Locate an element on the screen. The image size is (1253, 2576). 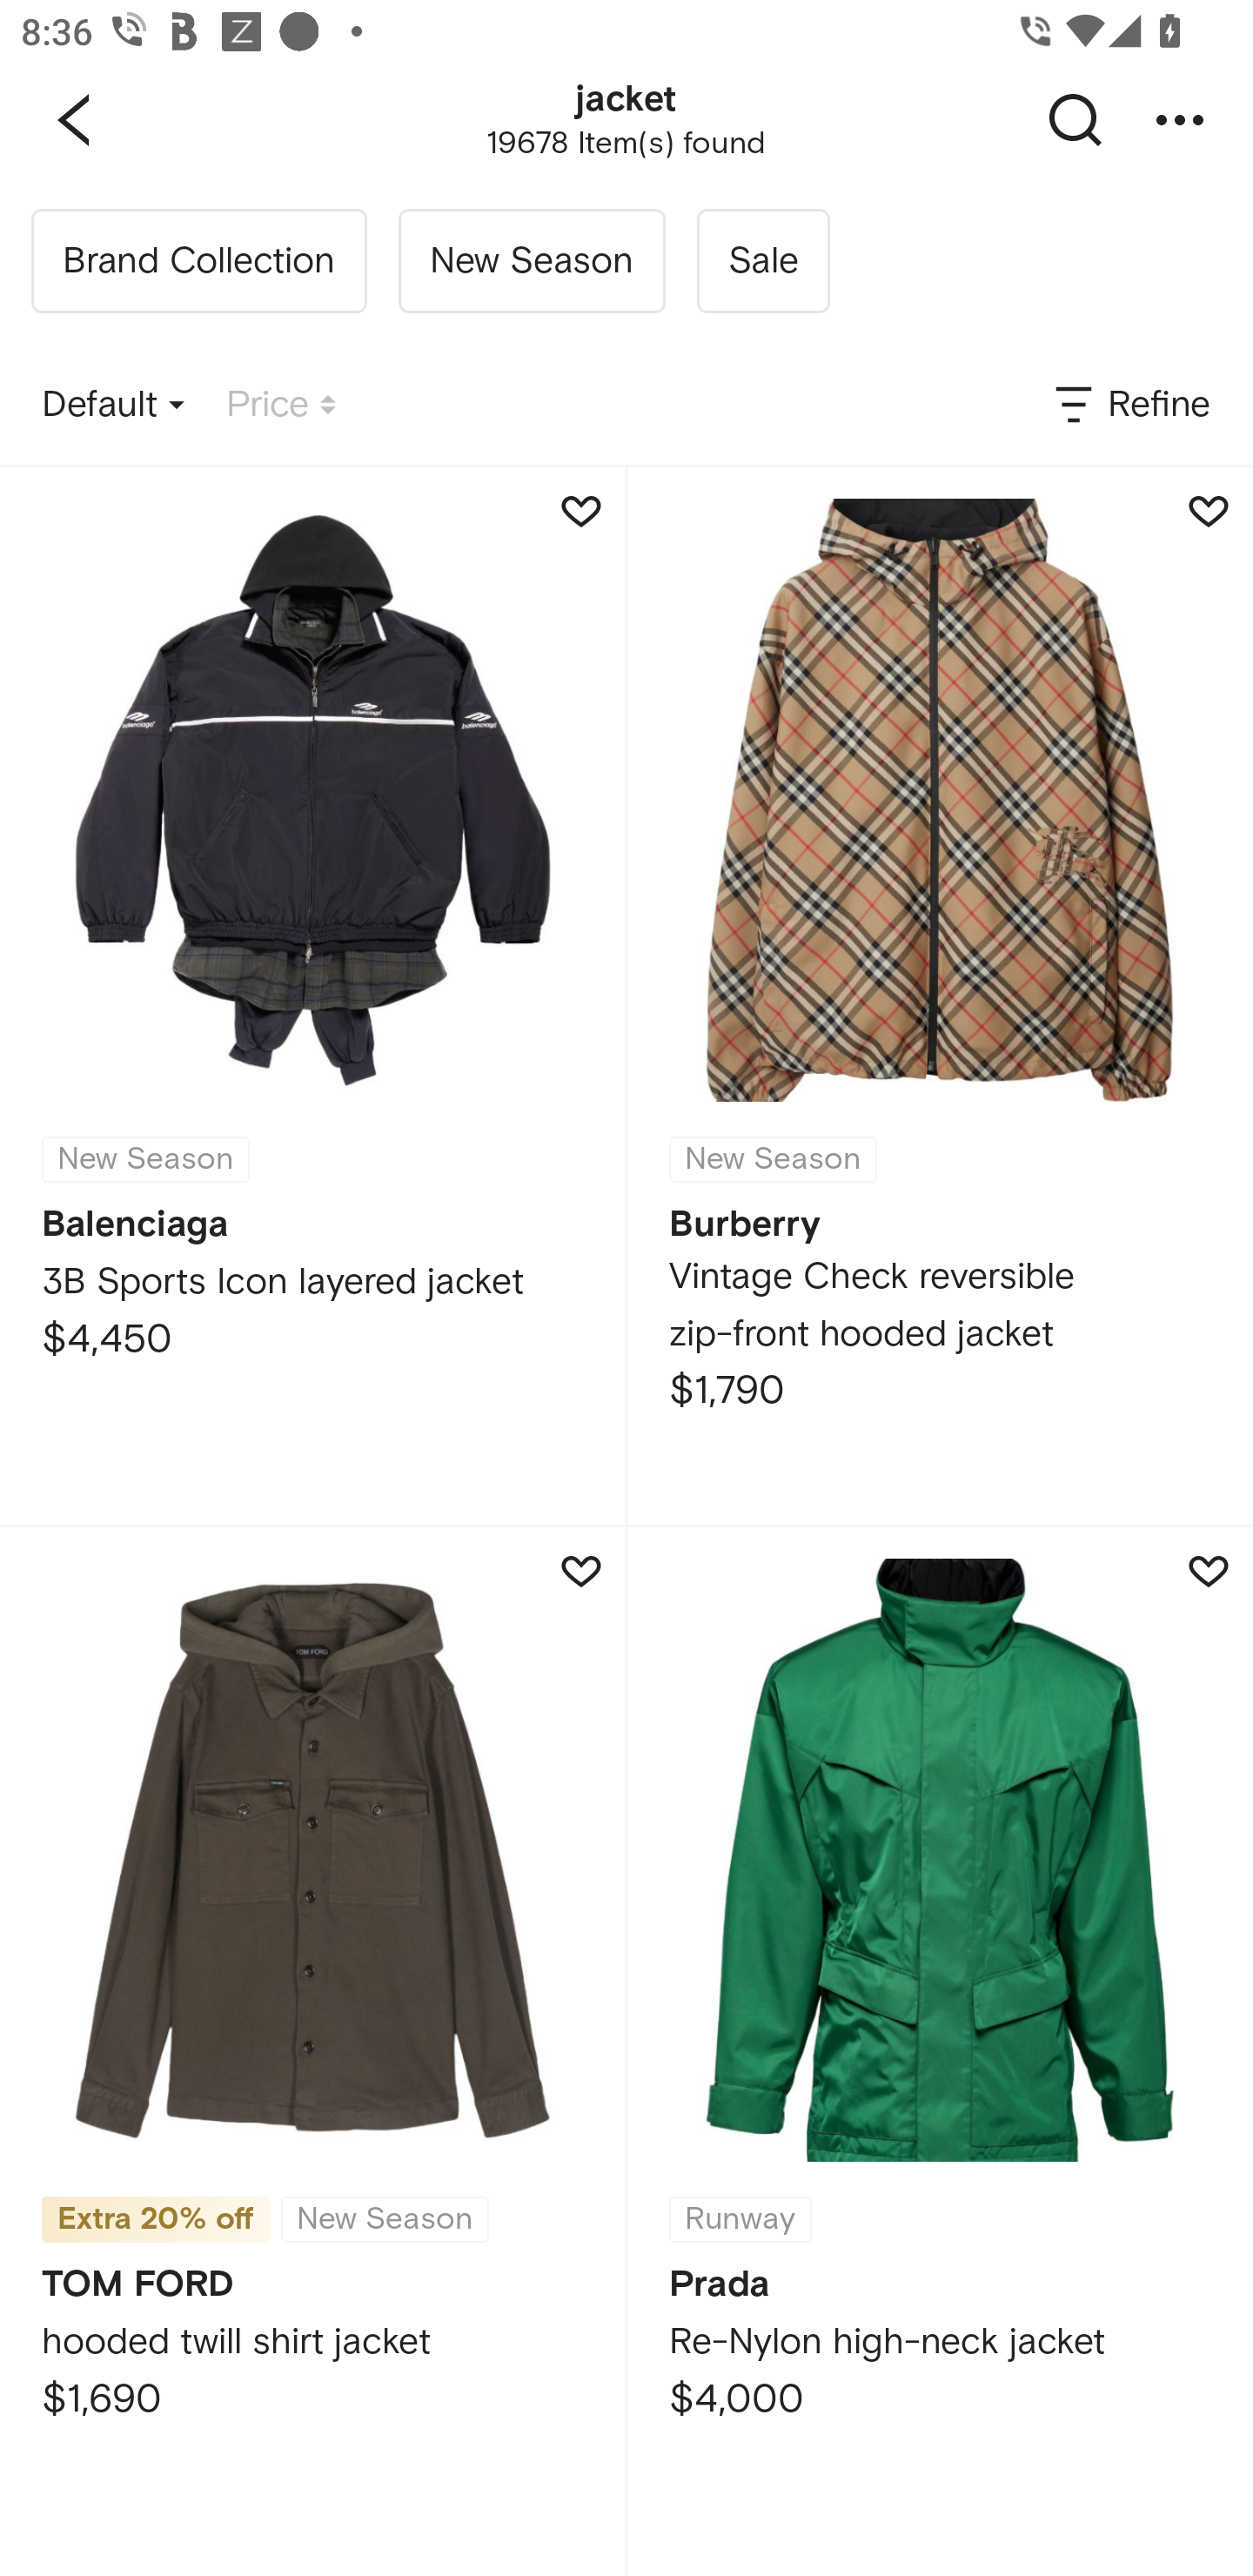
New Season is located at coordinates (531, 261).